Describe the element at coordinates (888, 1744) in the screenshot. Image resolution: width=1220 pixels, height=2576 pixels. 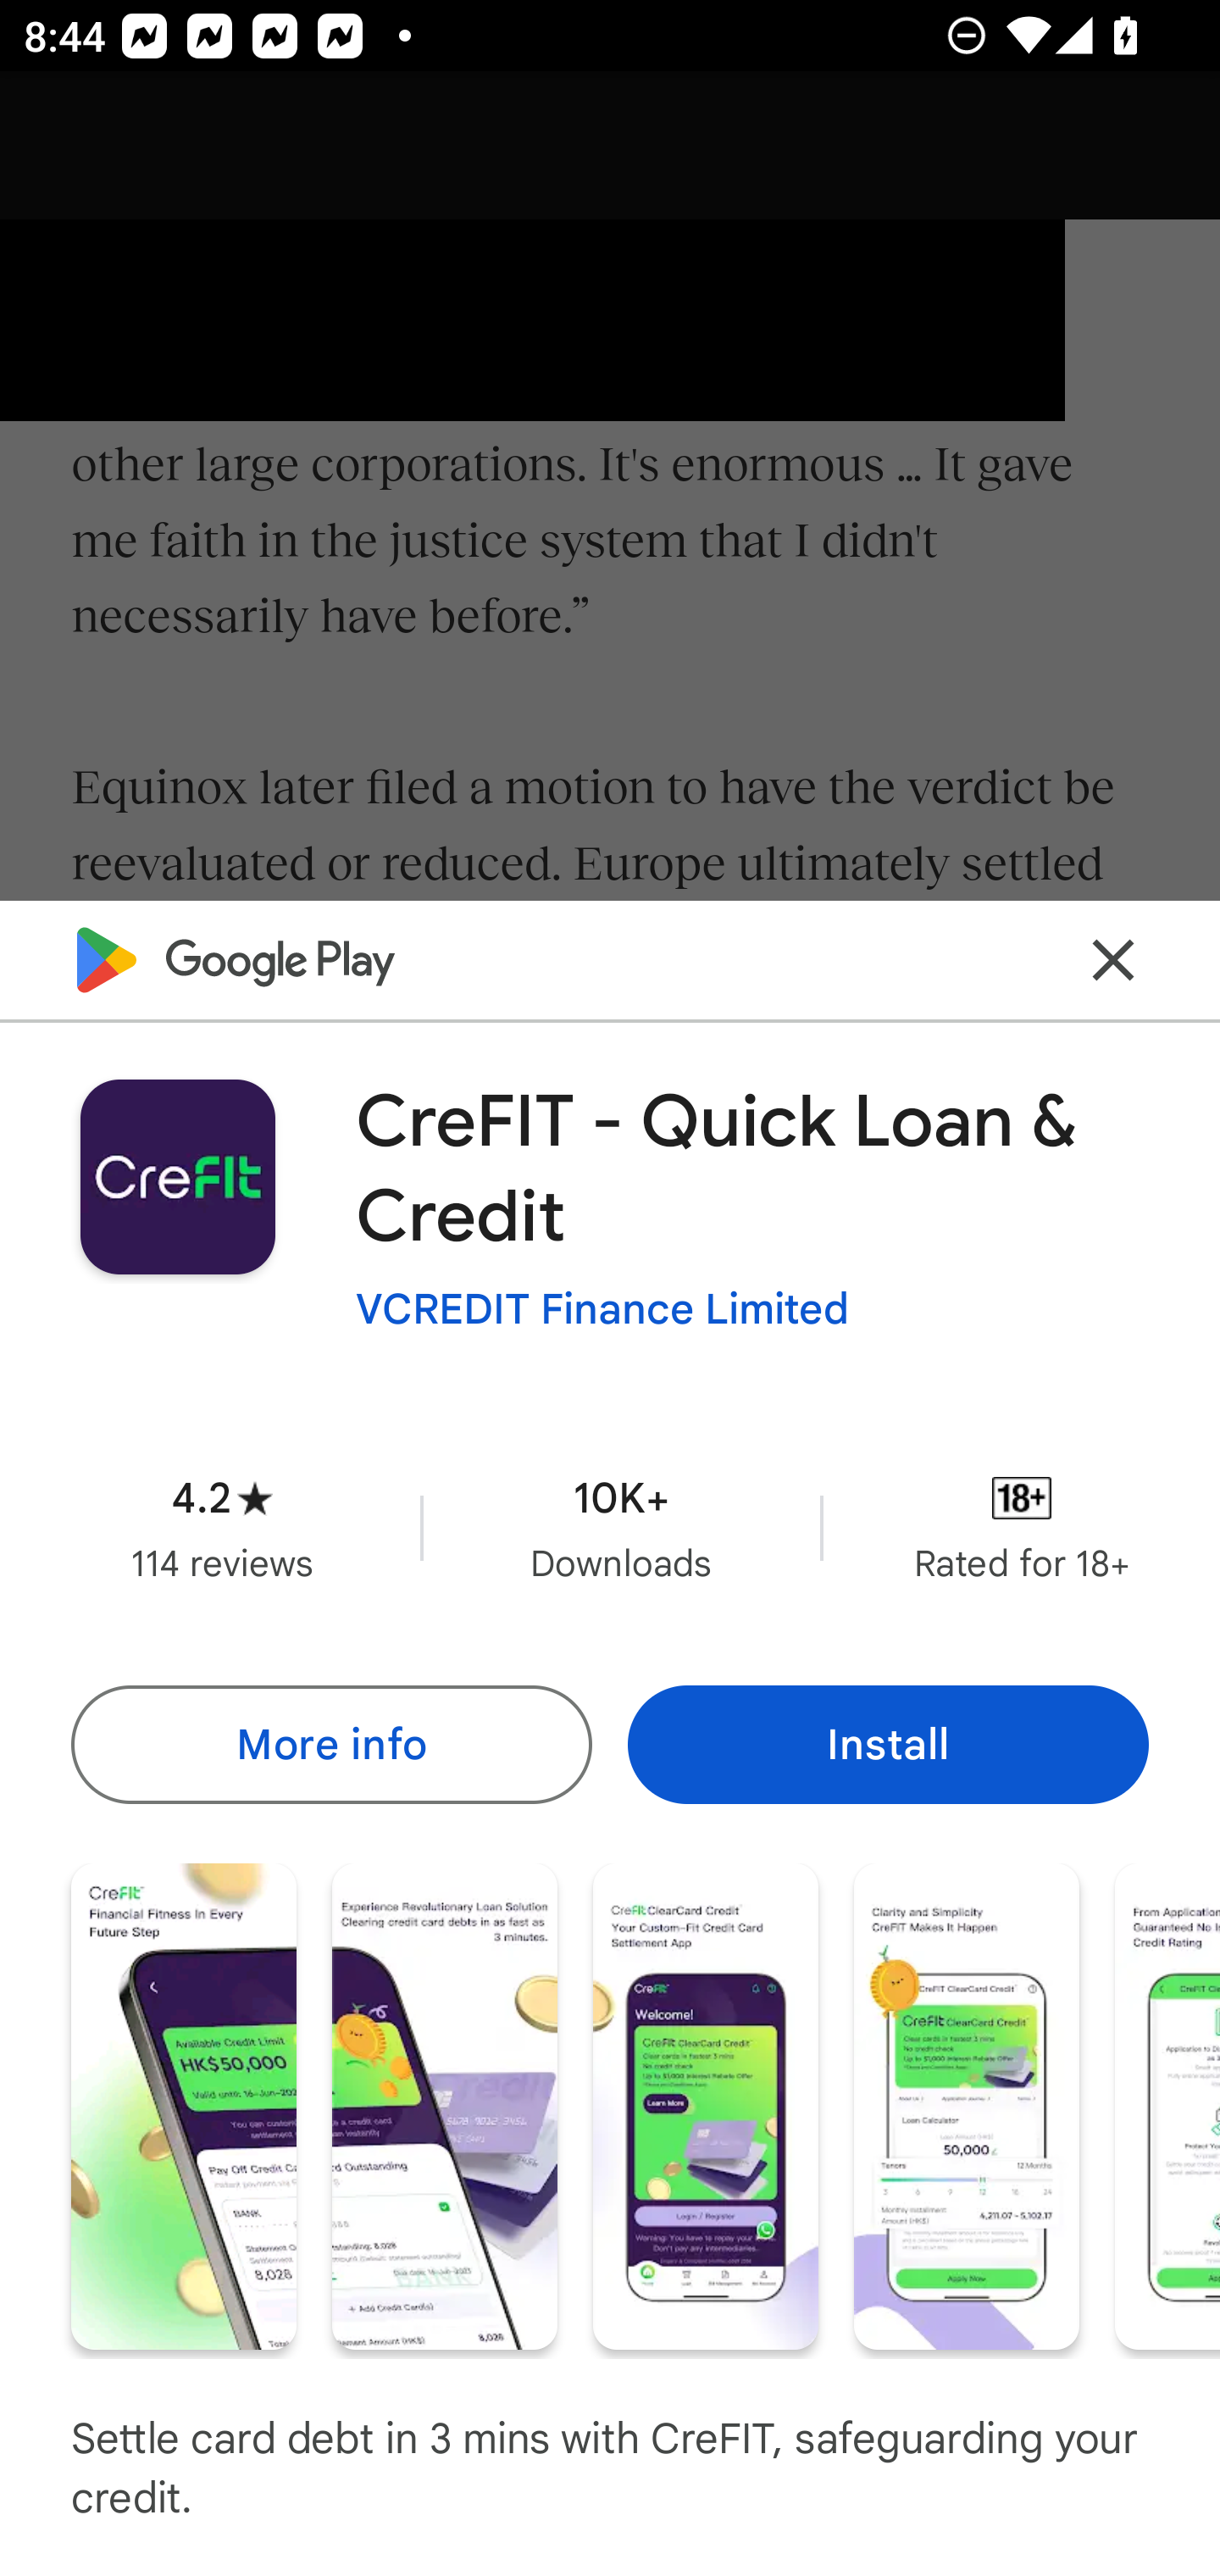
I see `Install` at that location.